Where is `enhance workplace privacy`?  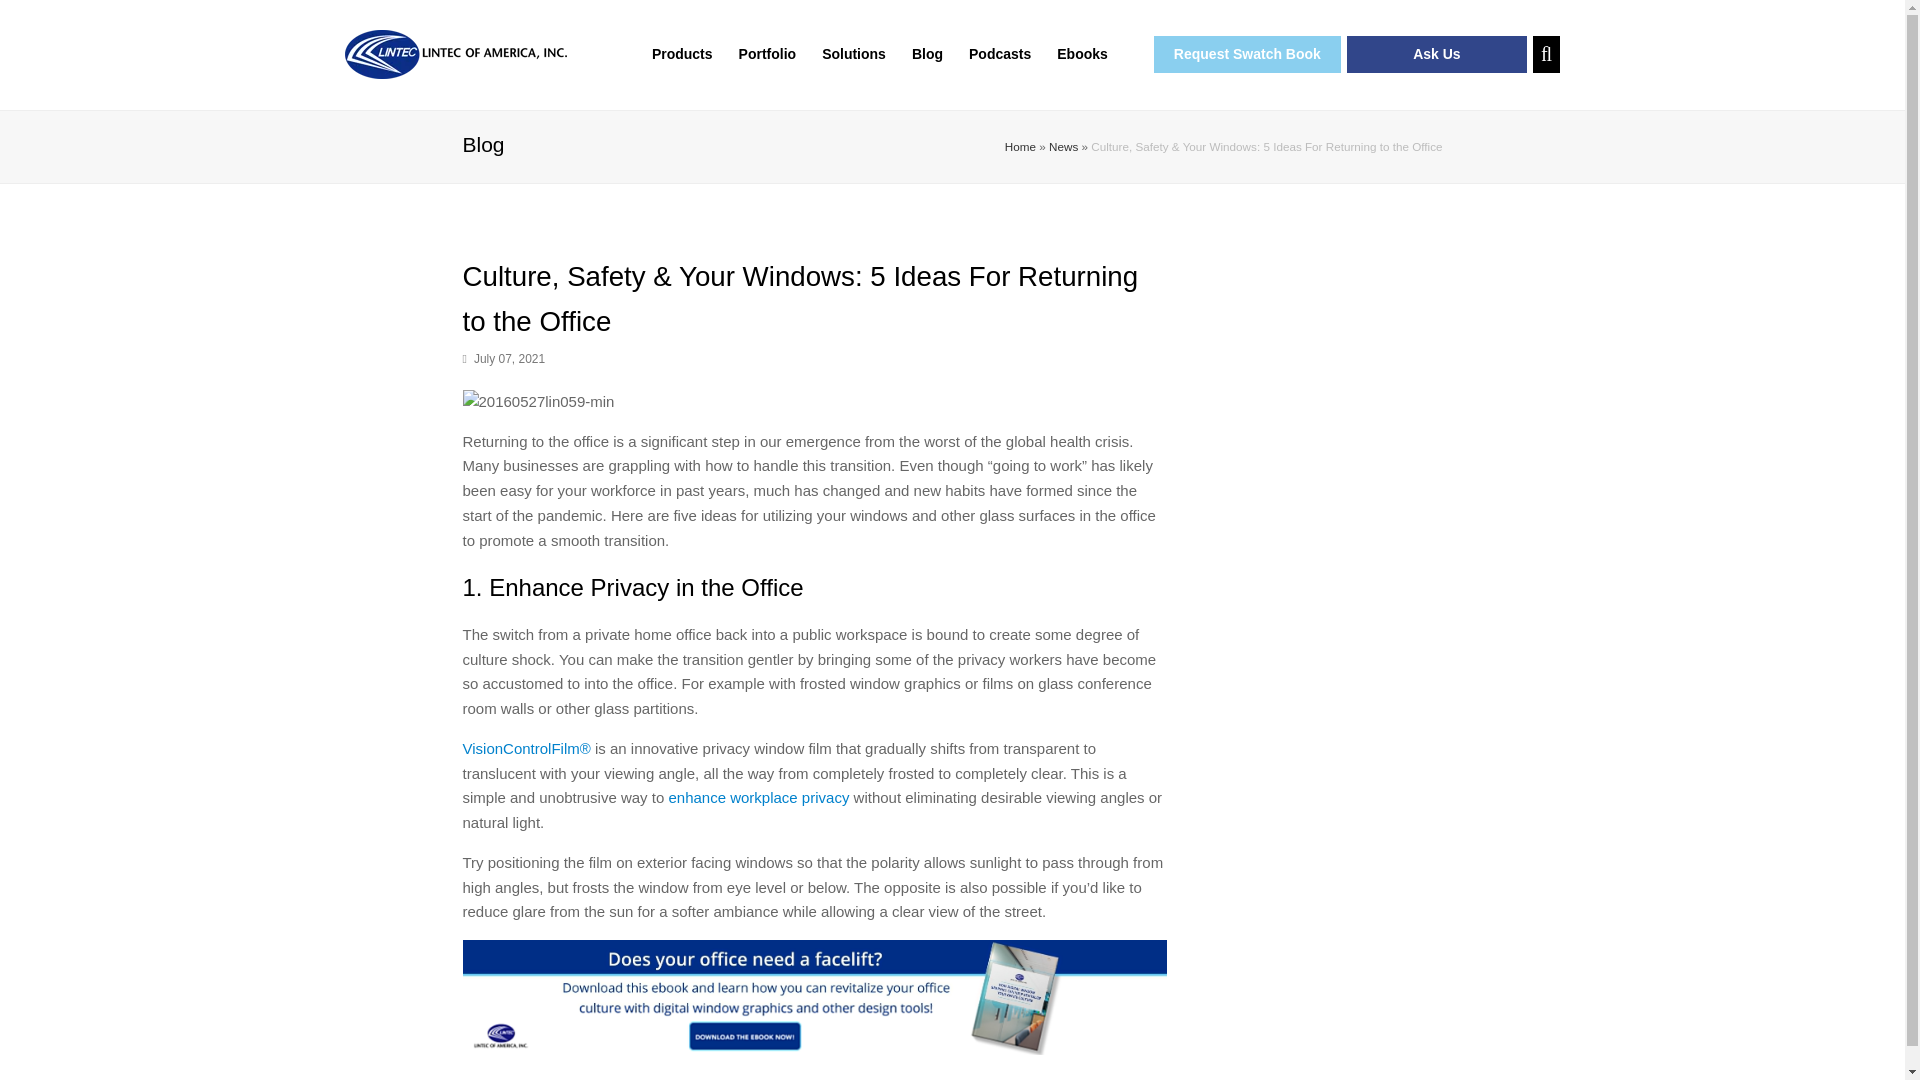
enhance workplace privacy is located at coordinates (758, 797).